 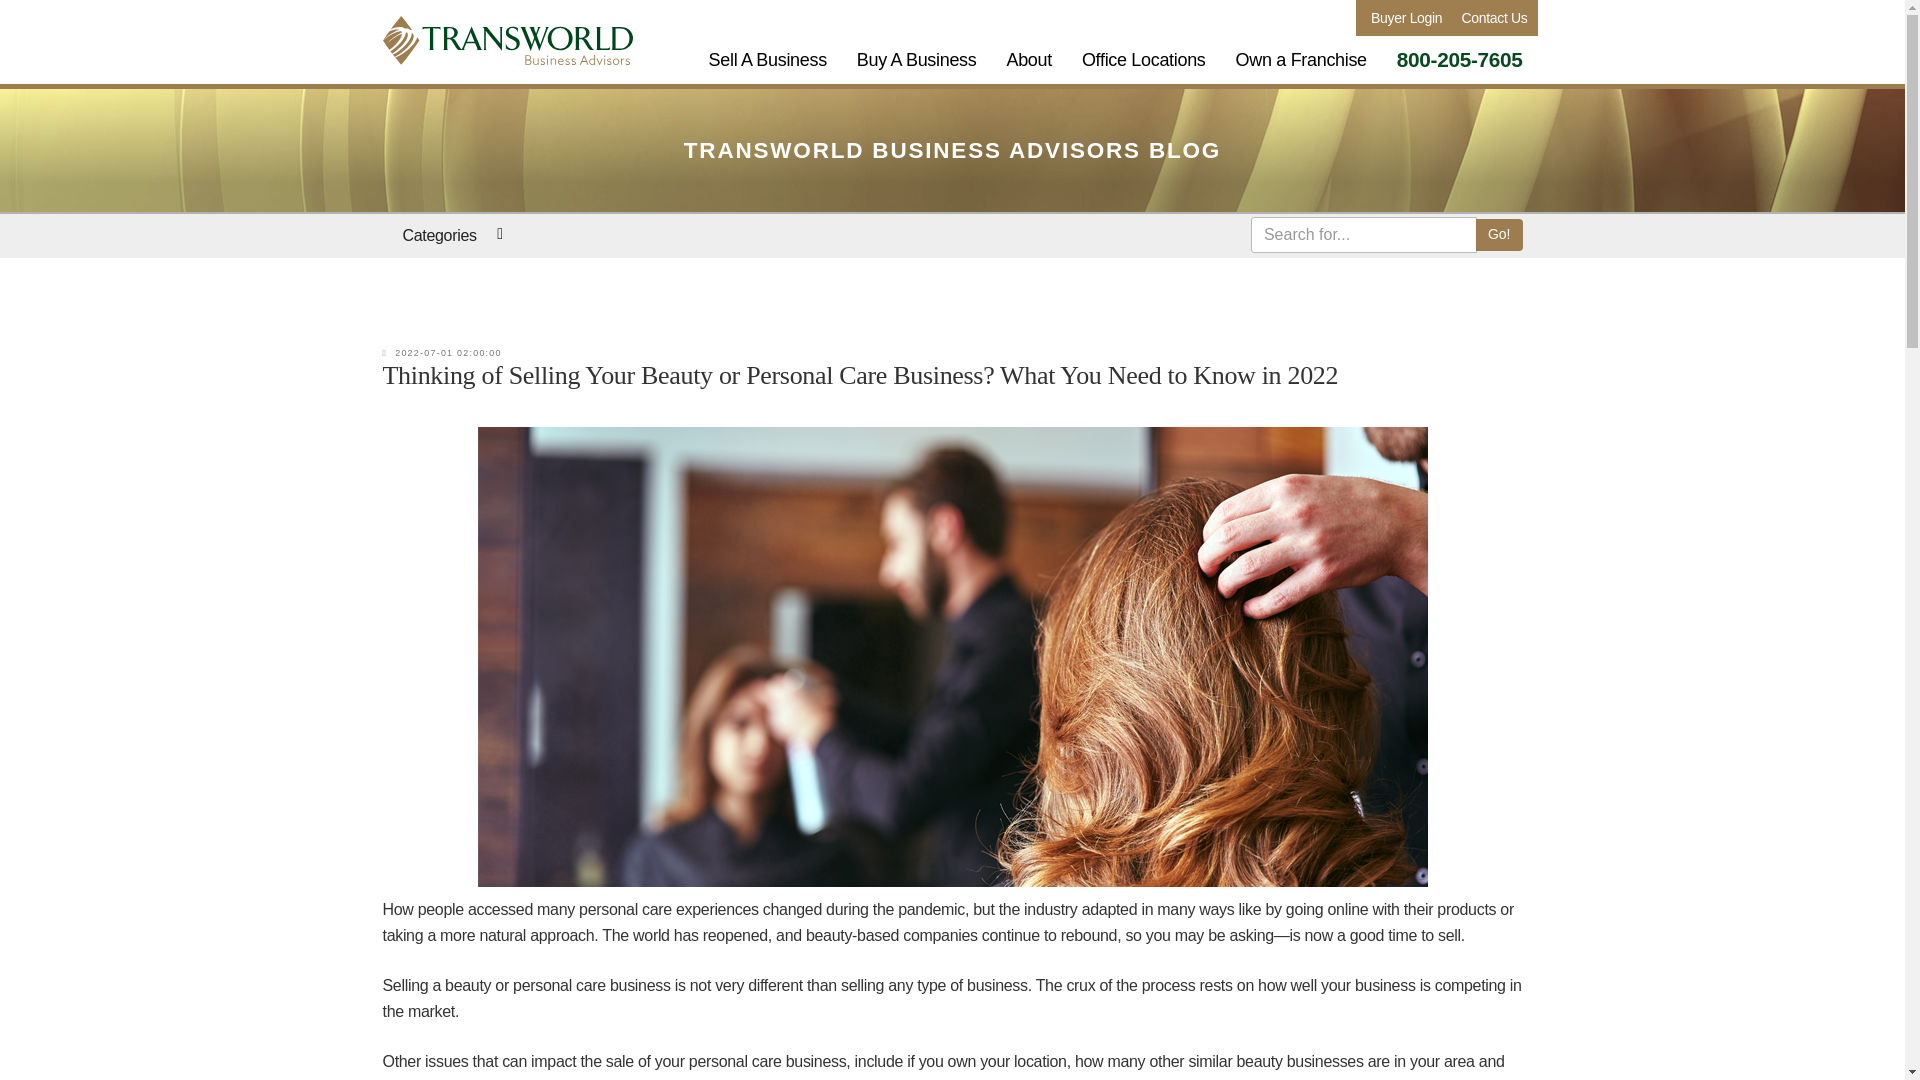 I want to click on Buy A Business, so click(x=916, y=60).